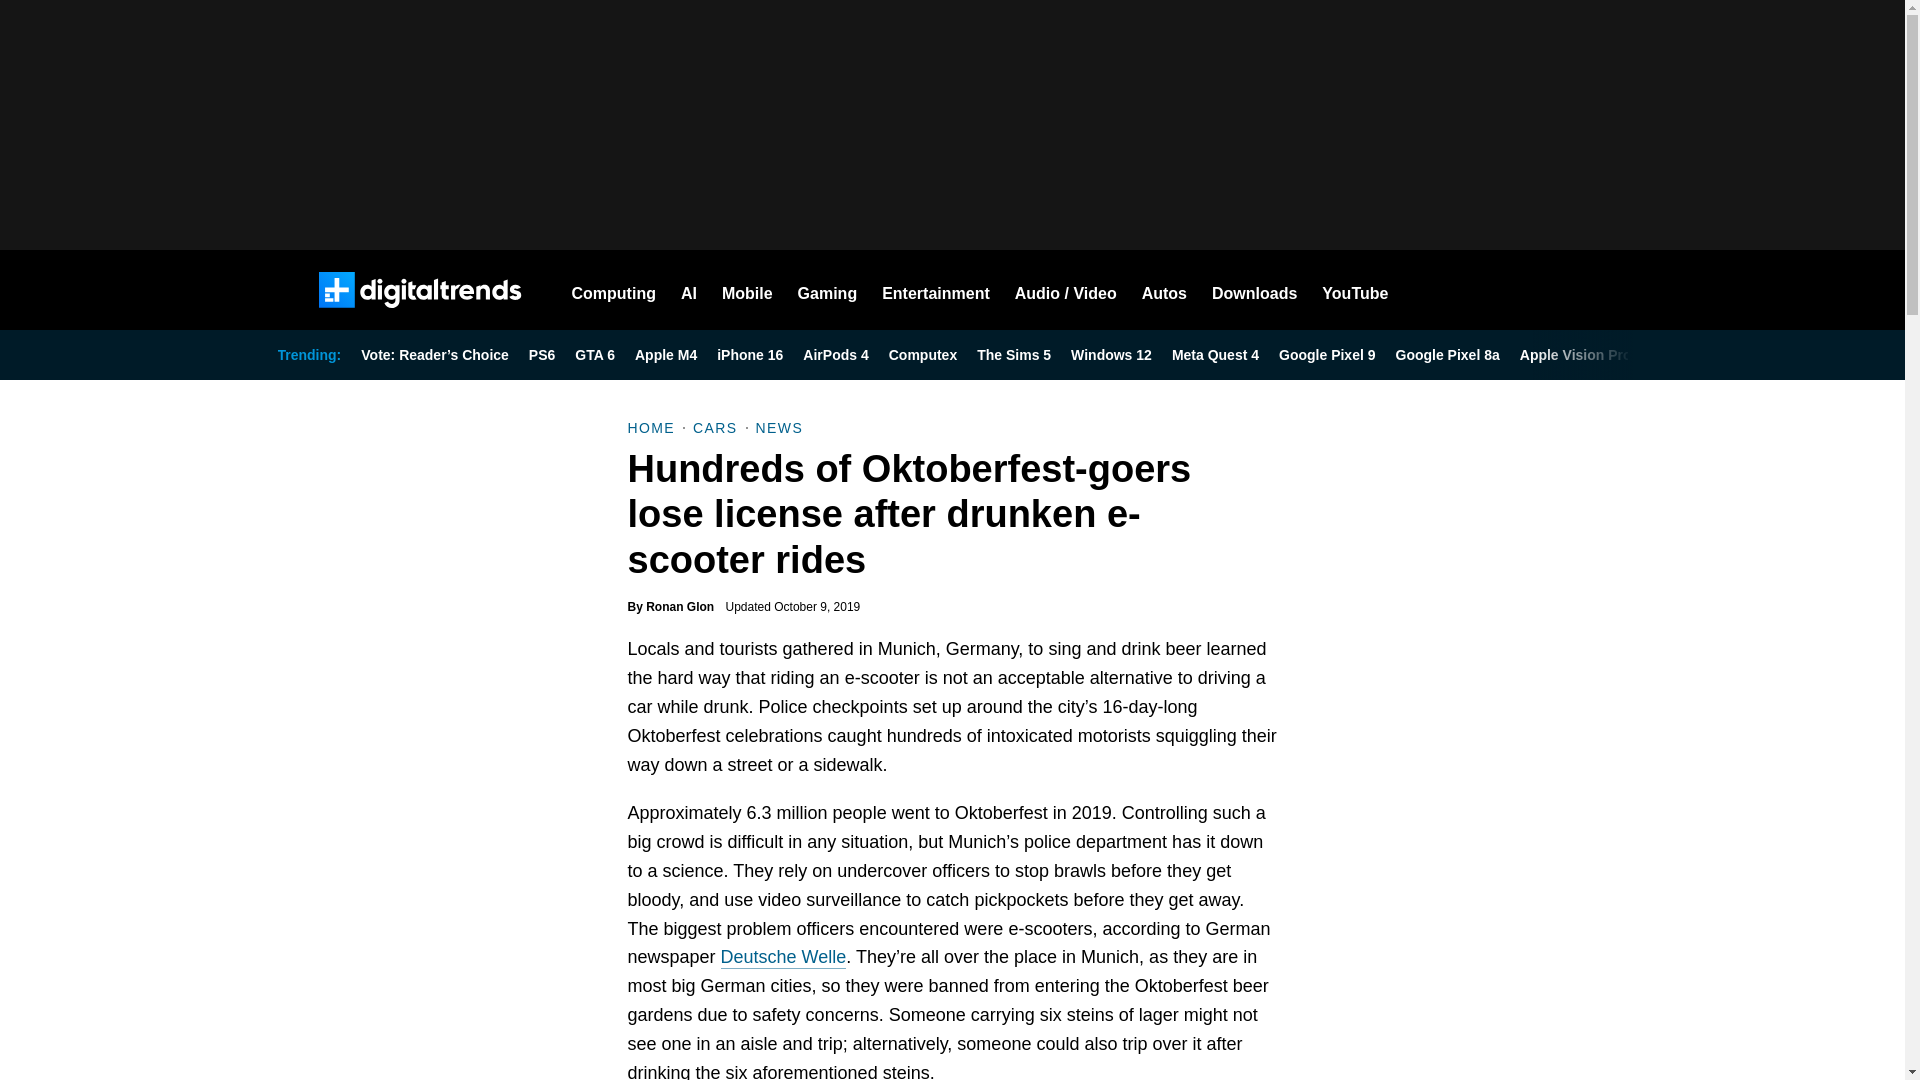 This screenshot has height=1080, width=1920. What do you see at coordinates (936, 290) in the screenshot?
I see `Entertainment` at bounding box center [936, 290].